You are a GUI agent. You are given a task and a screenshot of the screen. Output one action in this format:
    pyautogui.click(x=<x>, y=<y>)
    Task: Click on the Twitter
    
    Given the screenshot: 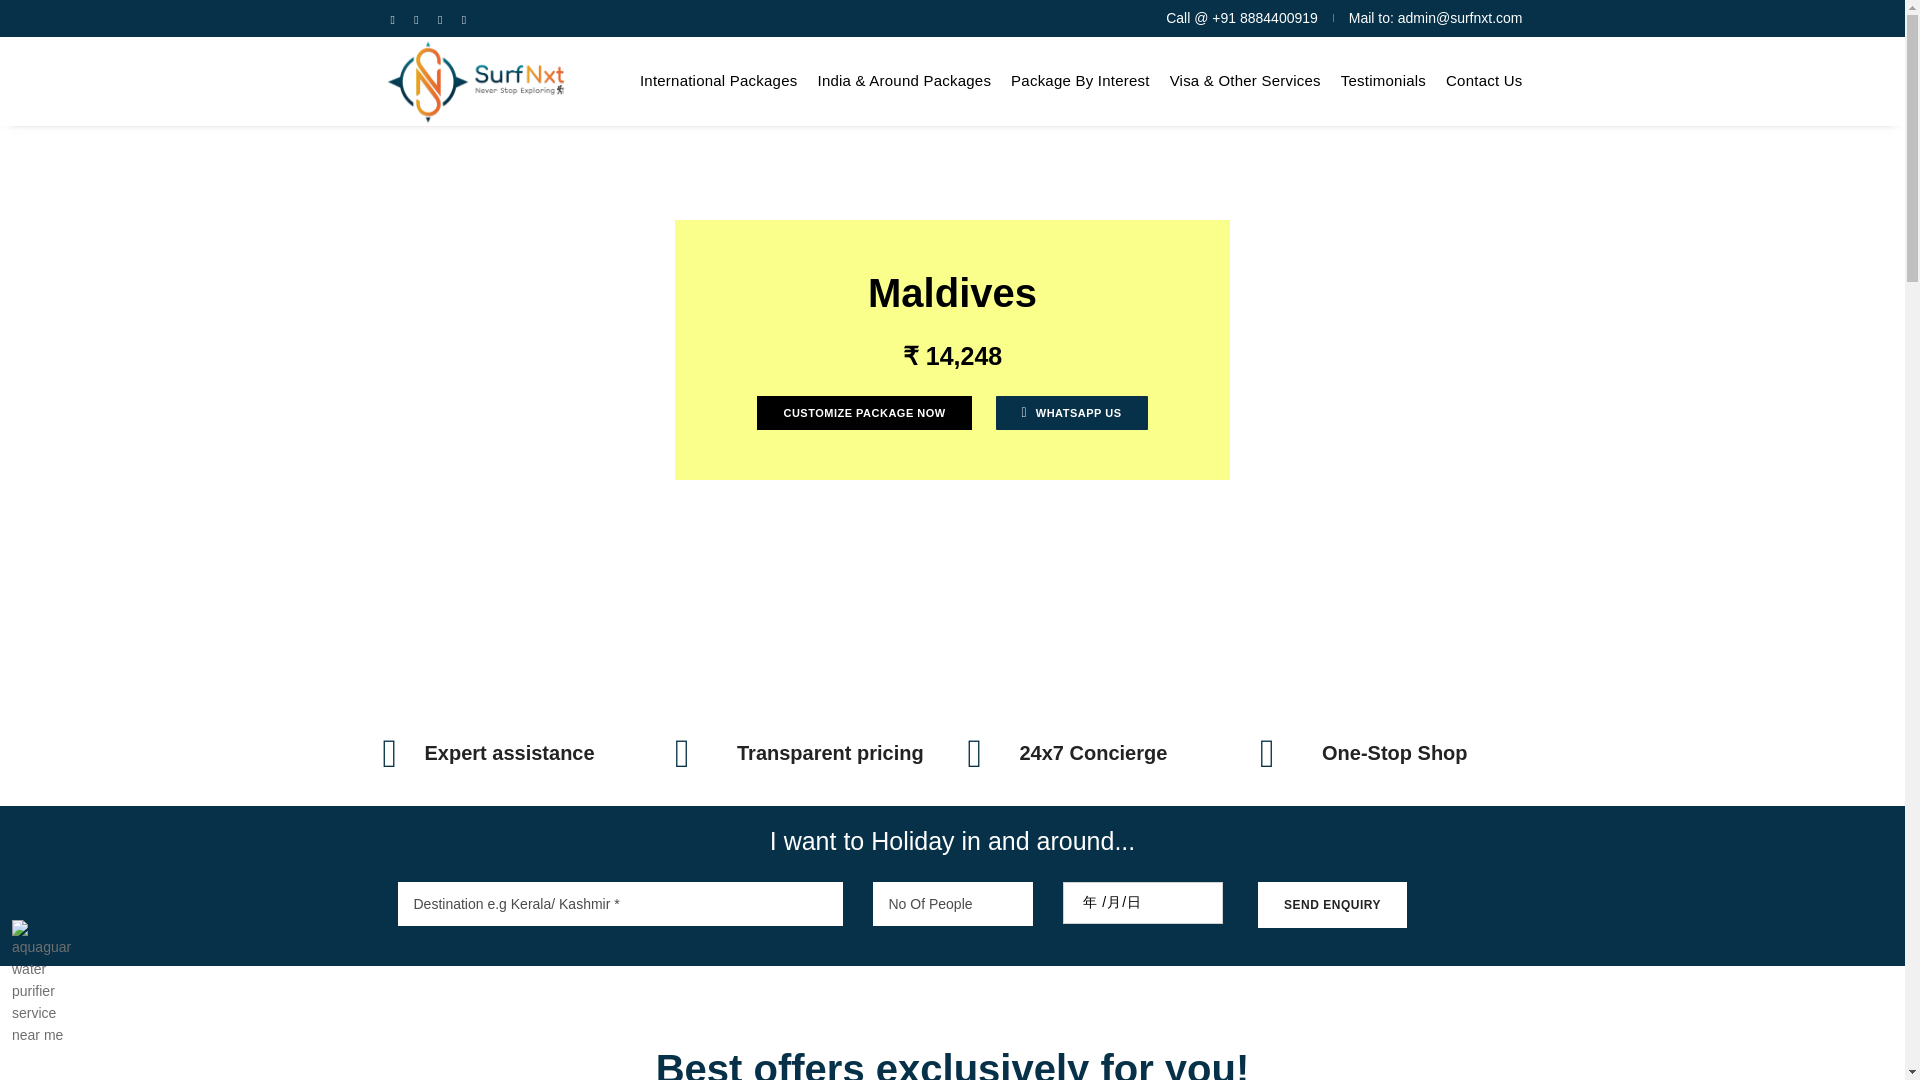 What is the action you would take?
    pyautogui.click(x=416, y=18)
    